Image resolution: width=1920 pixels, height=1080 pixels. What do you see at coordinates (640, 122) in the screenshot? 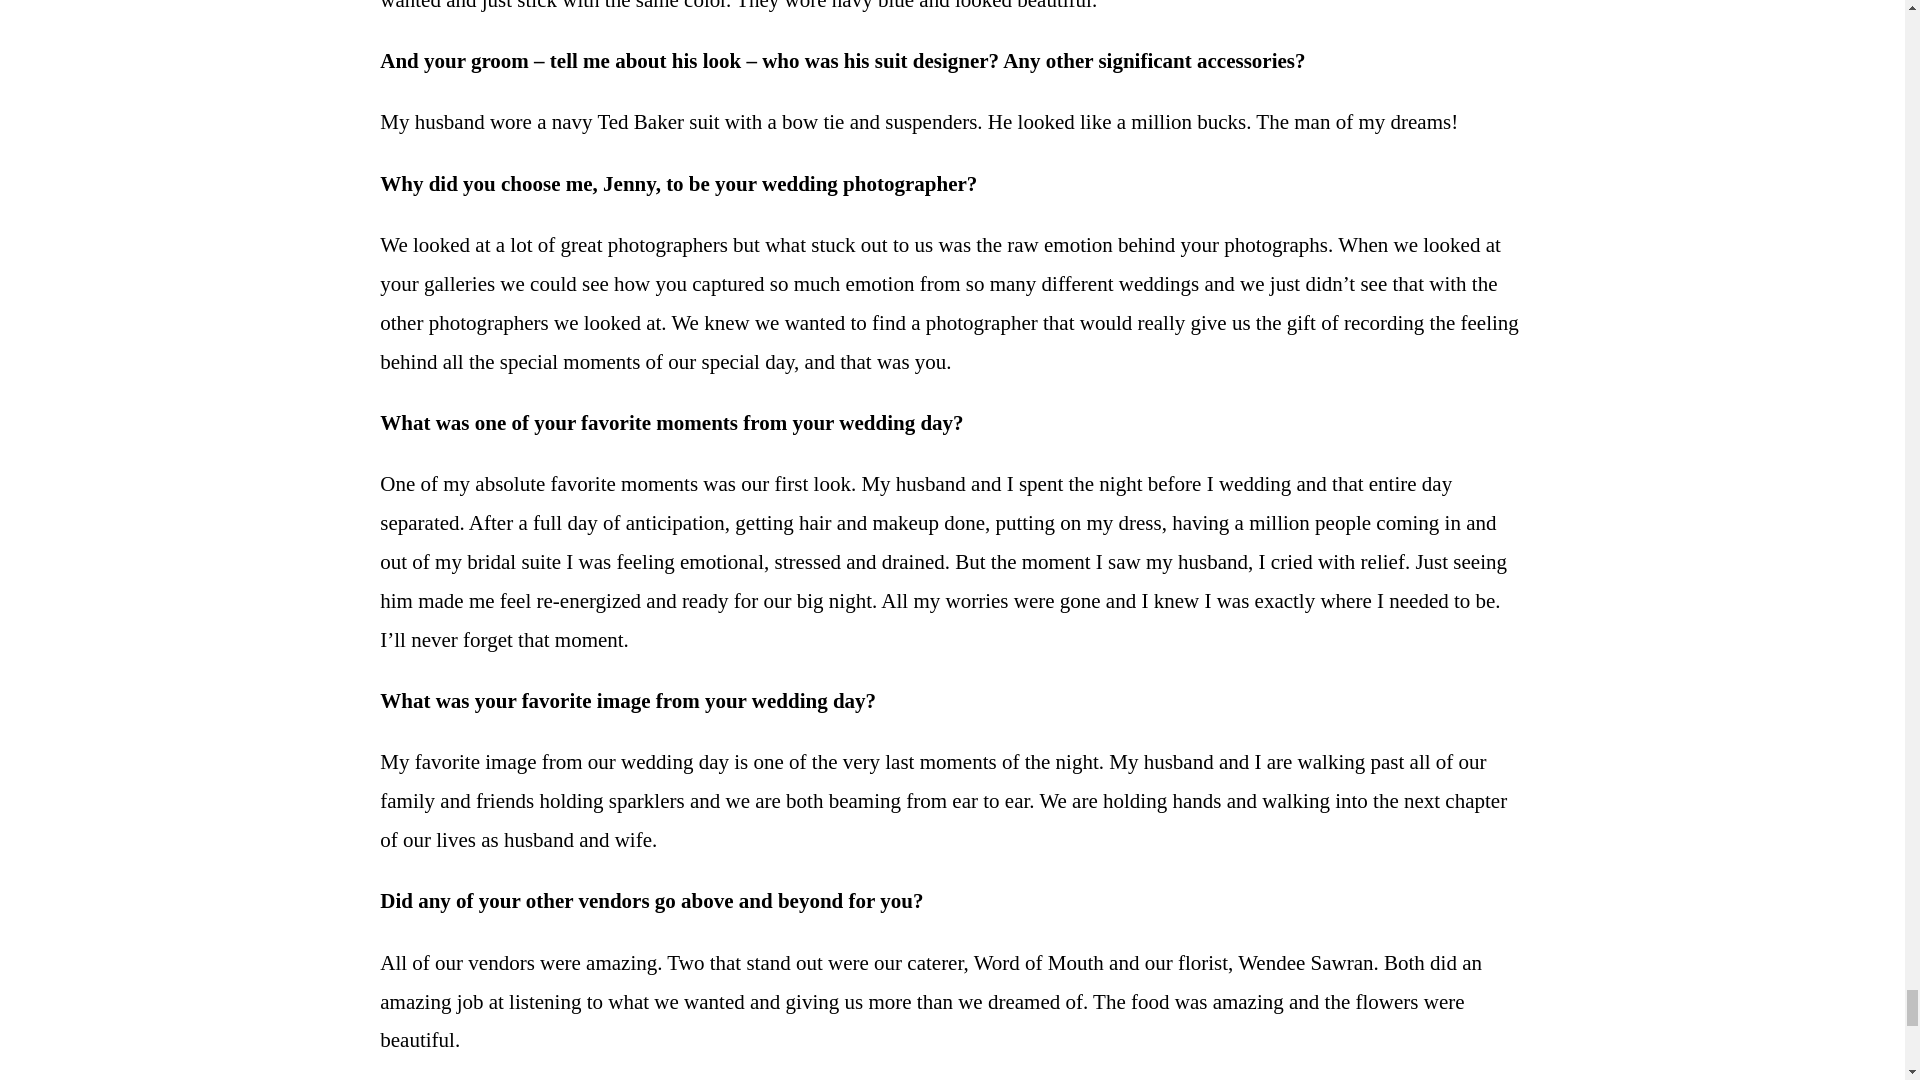
I see `Ted Baker` at bounding box center [640, 122].